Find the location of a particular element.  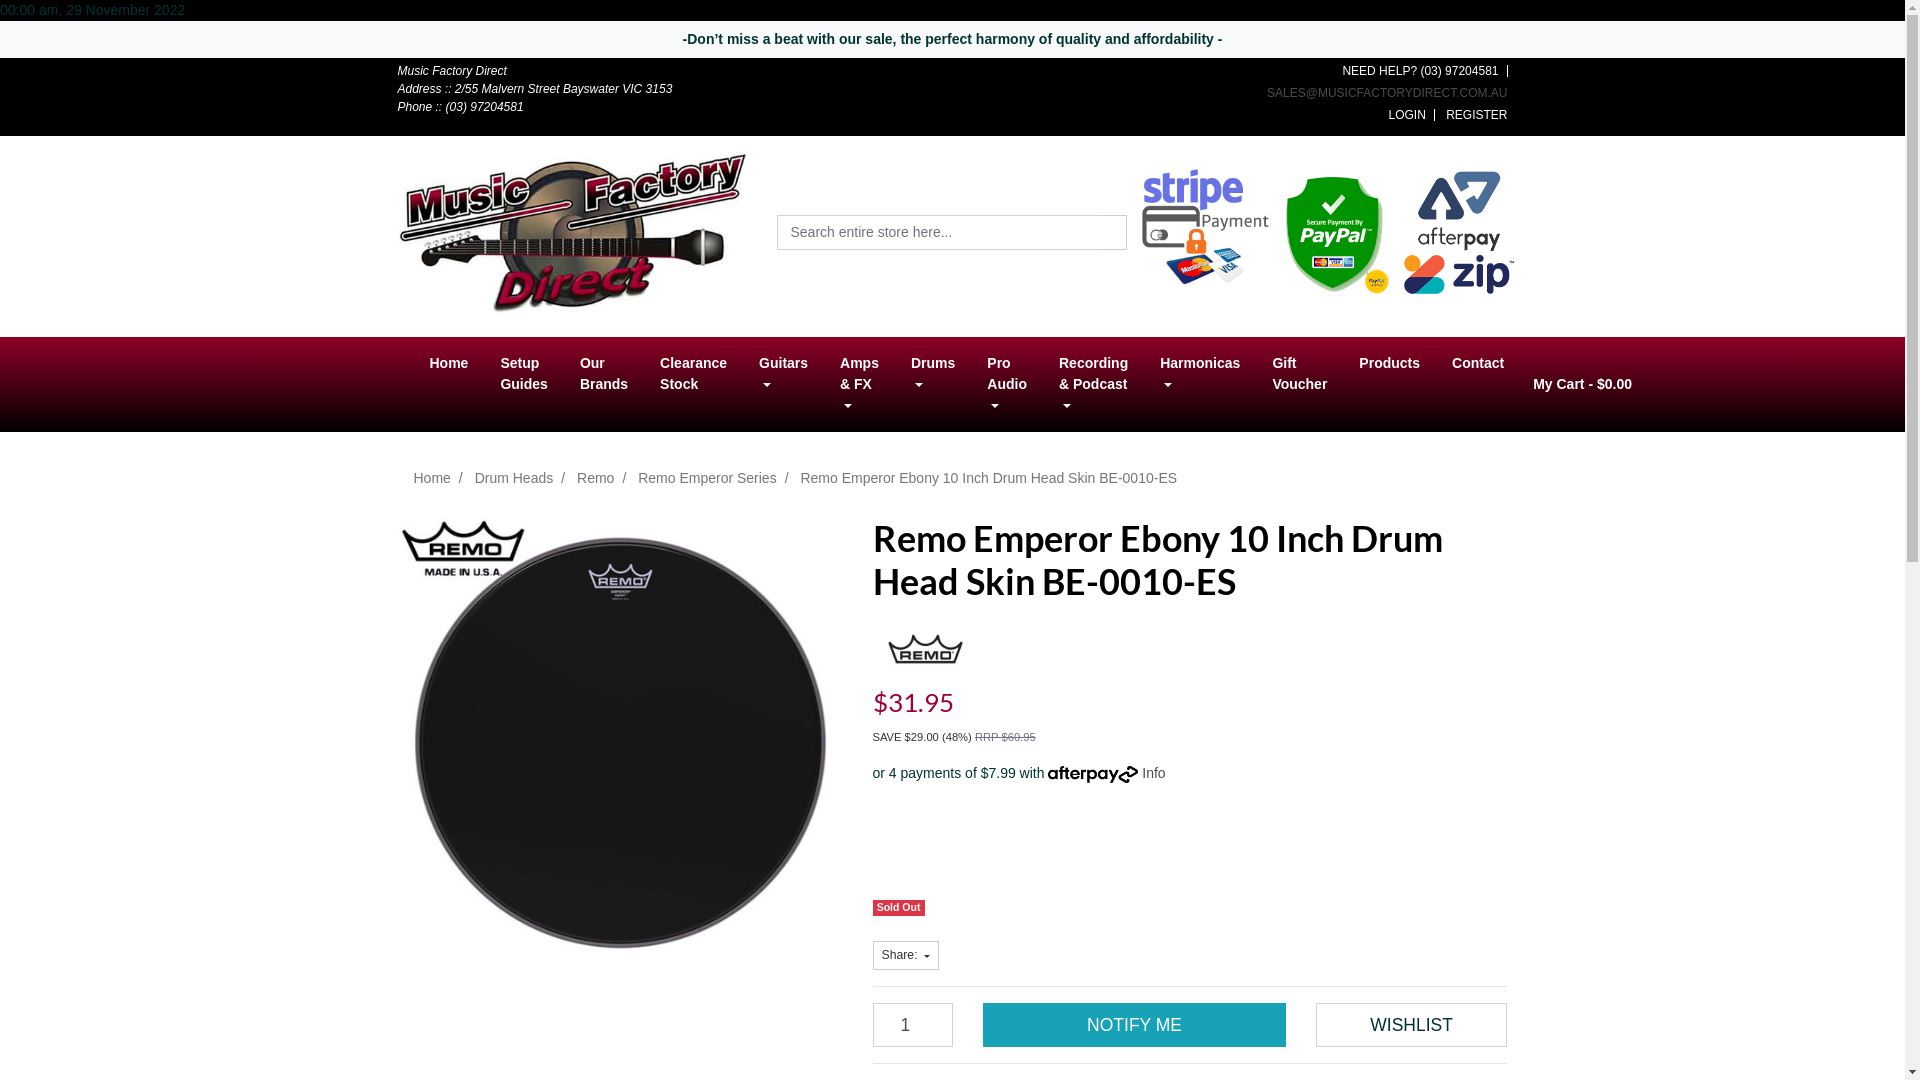

WISHLIST is located at coordinates (1412, 1025).